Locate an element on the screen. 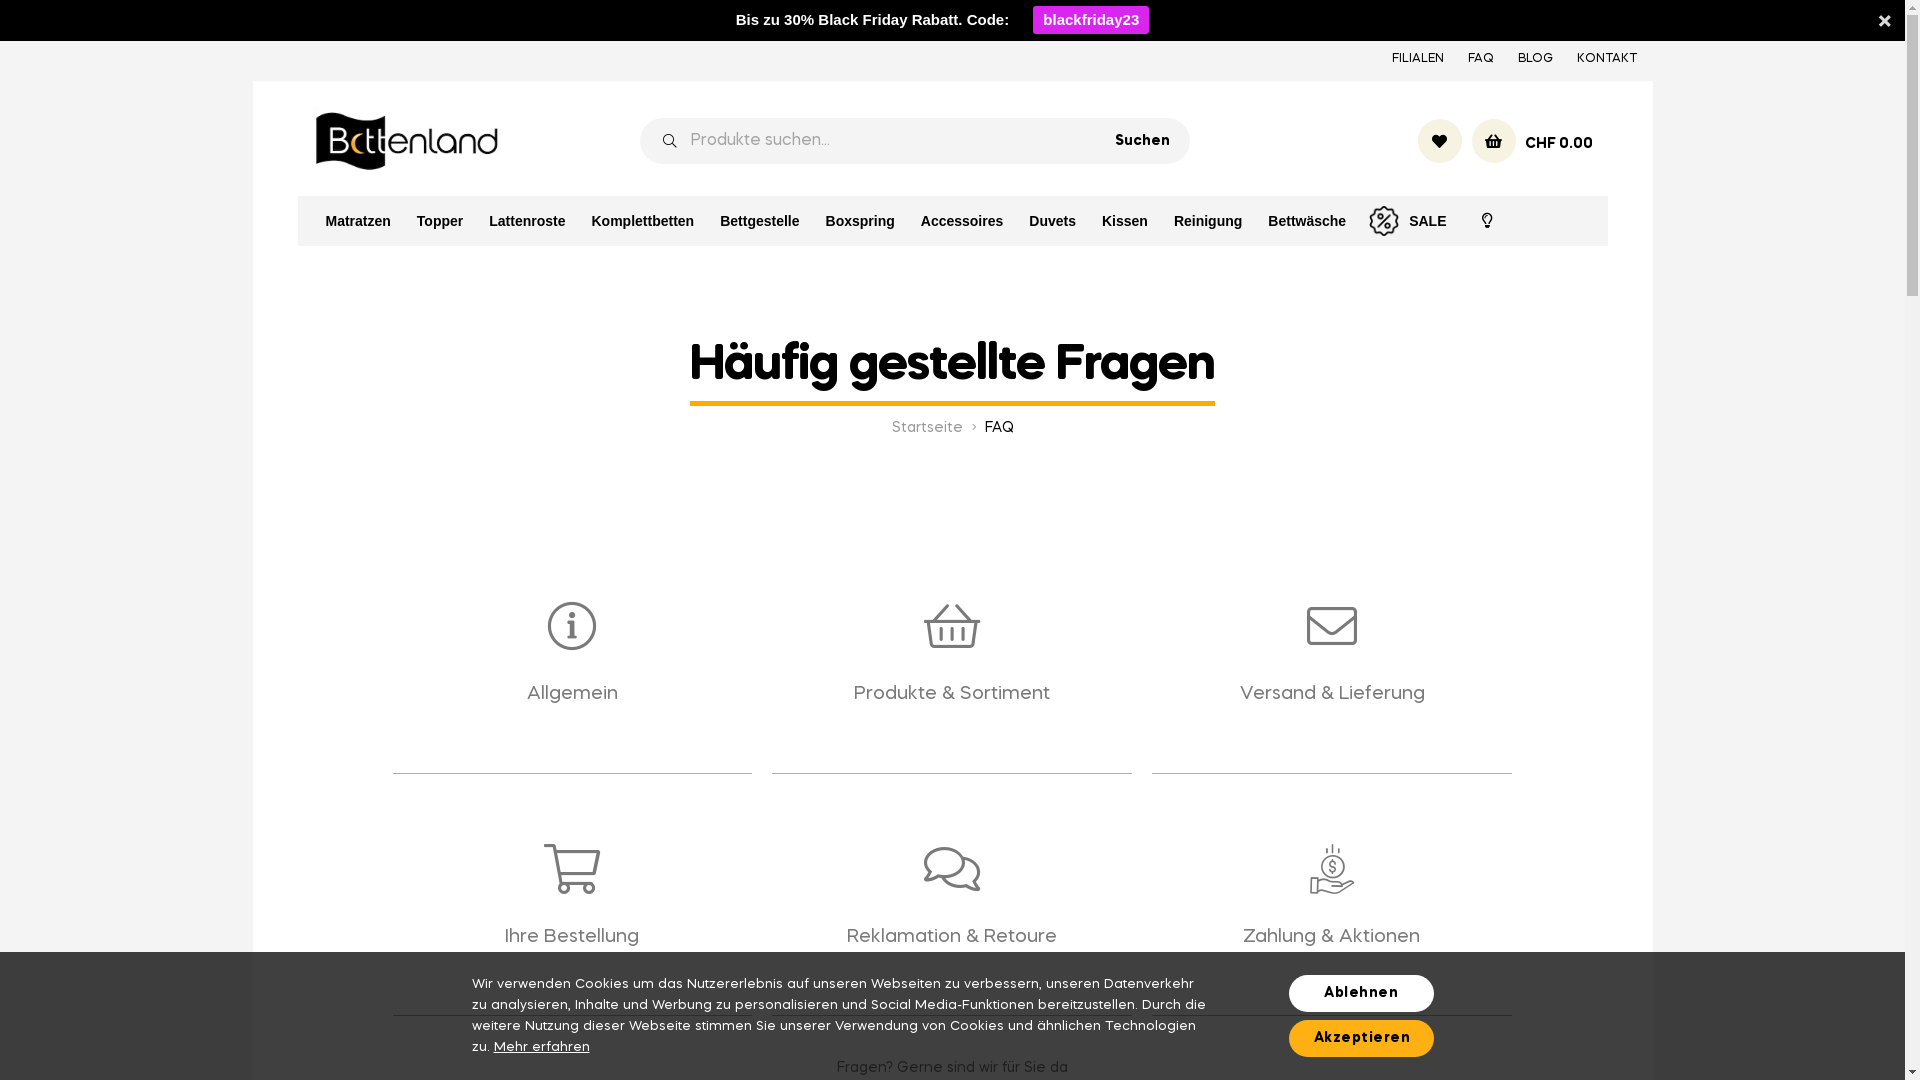 The height and width of the screenshot is (1080, 1920). FILIALEN is located at coordinates (1418, 59).